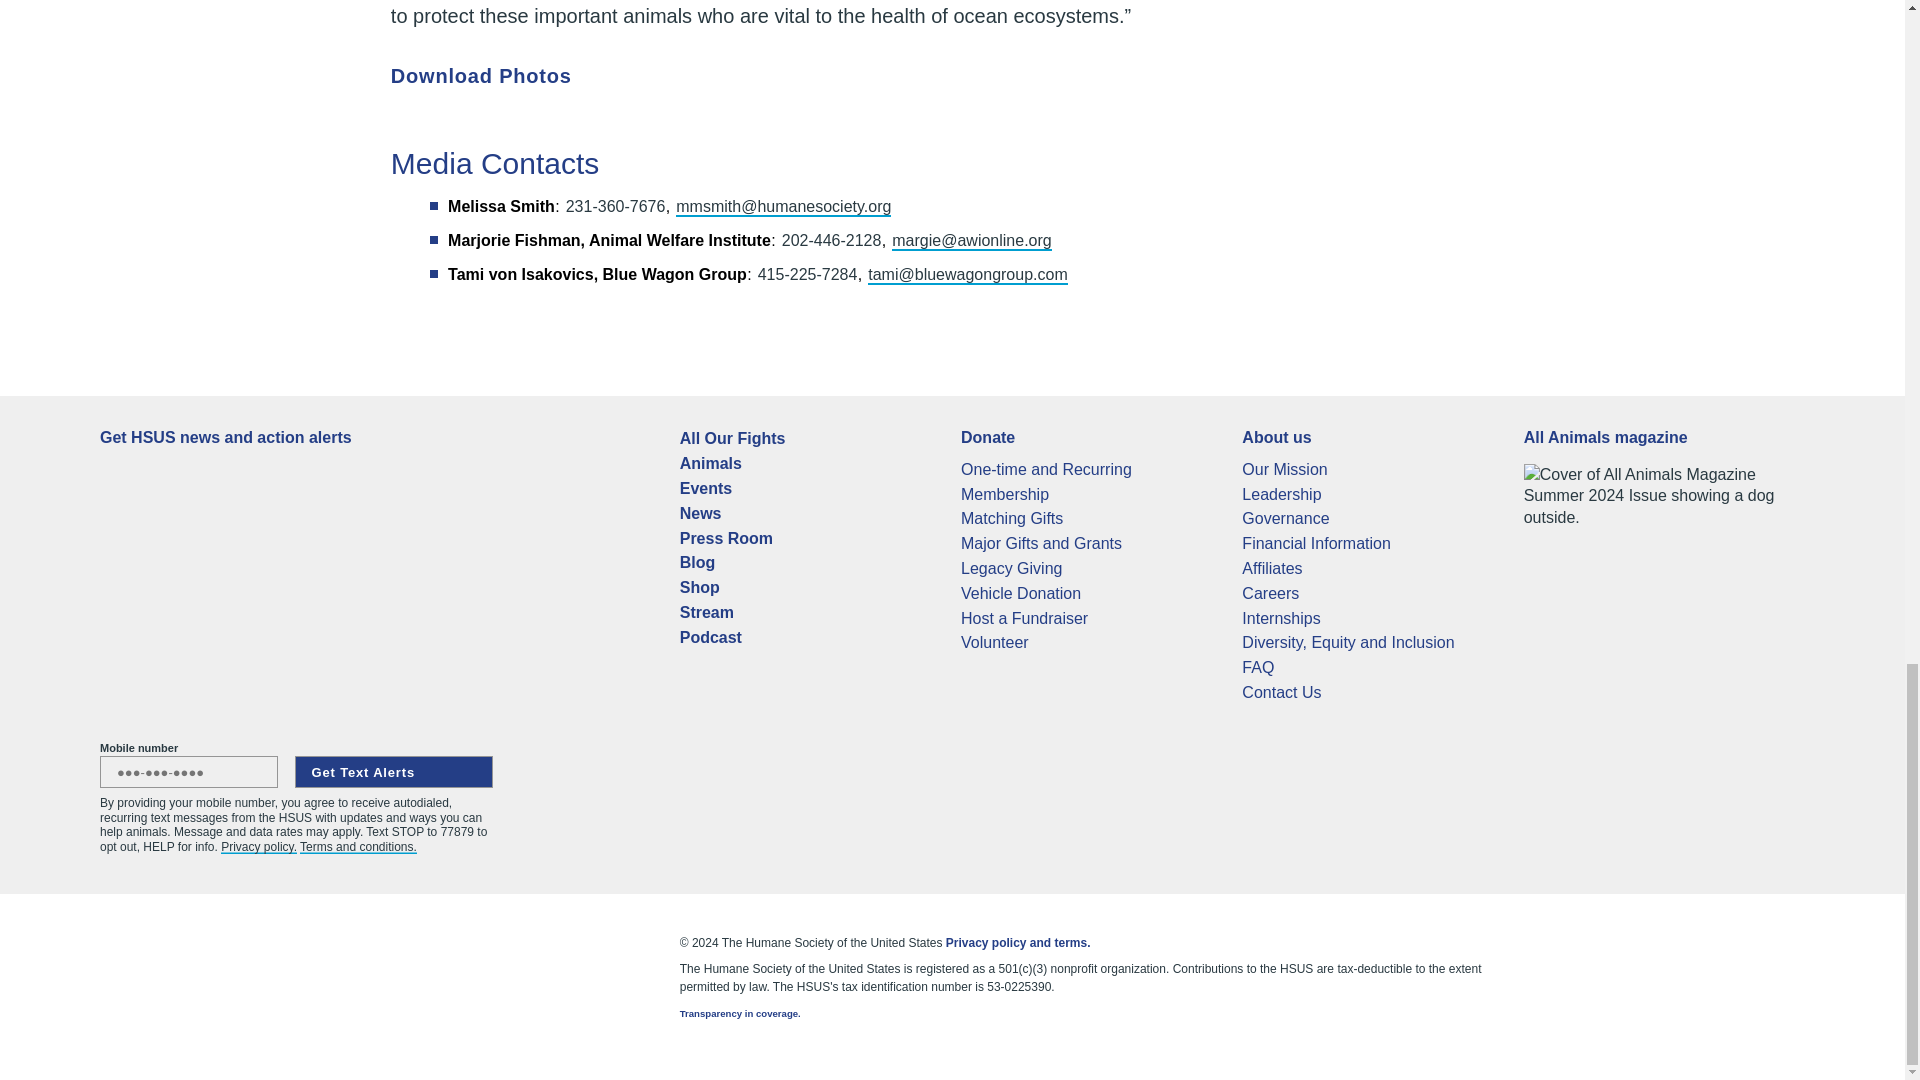  What do you see at coordinates (1011, 568) in the screenshot?
I see `Legacy Giving` at bounding box center [1011, 568].